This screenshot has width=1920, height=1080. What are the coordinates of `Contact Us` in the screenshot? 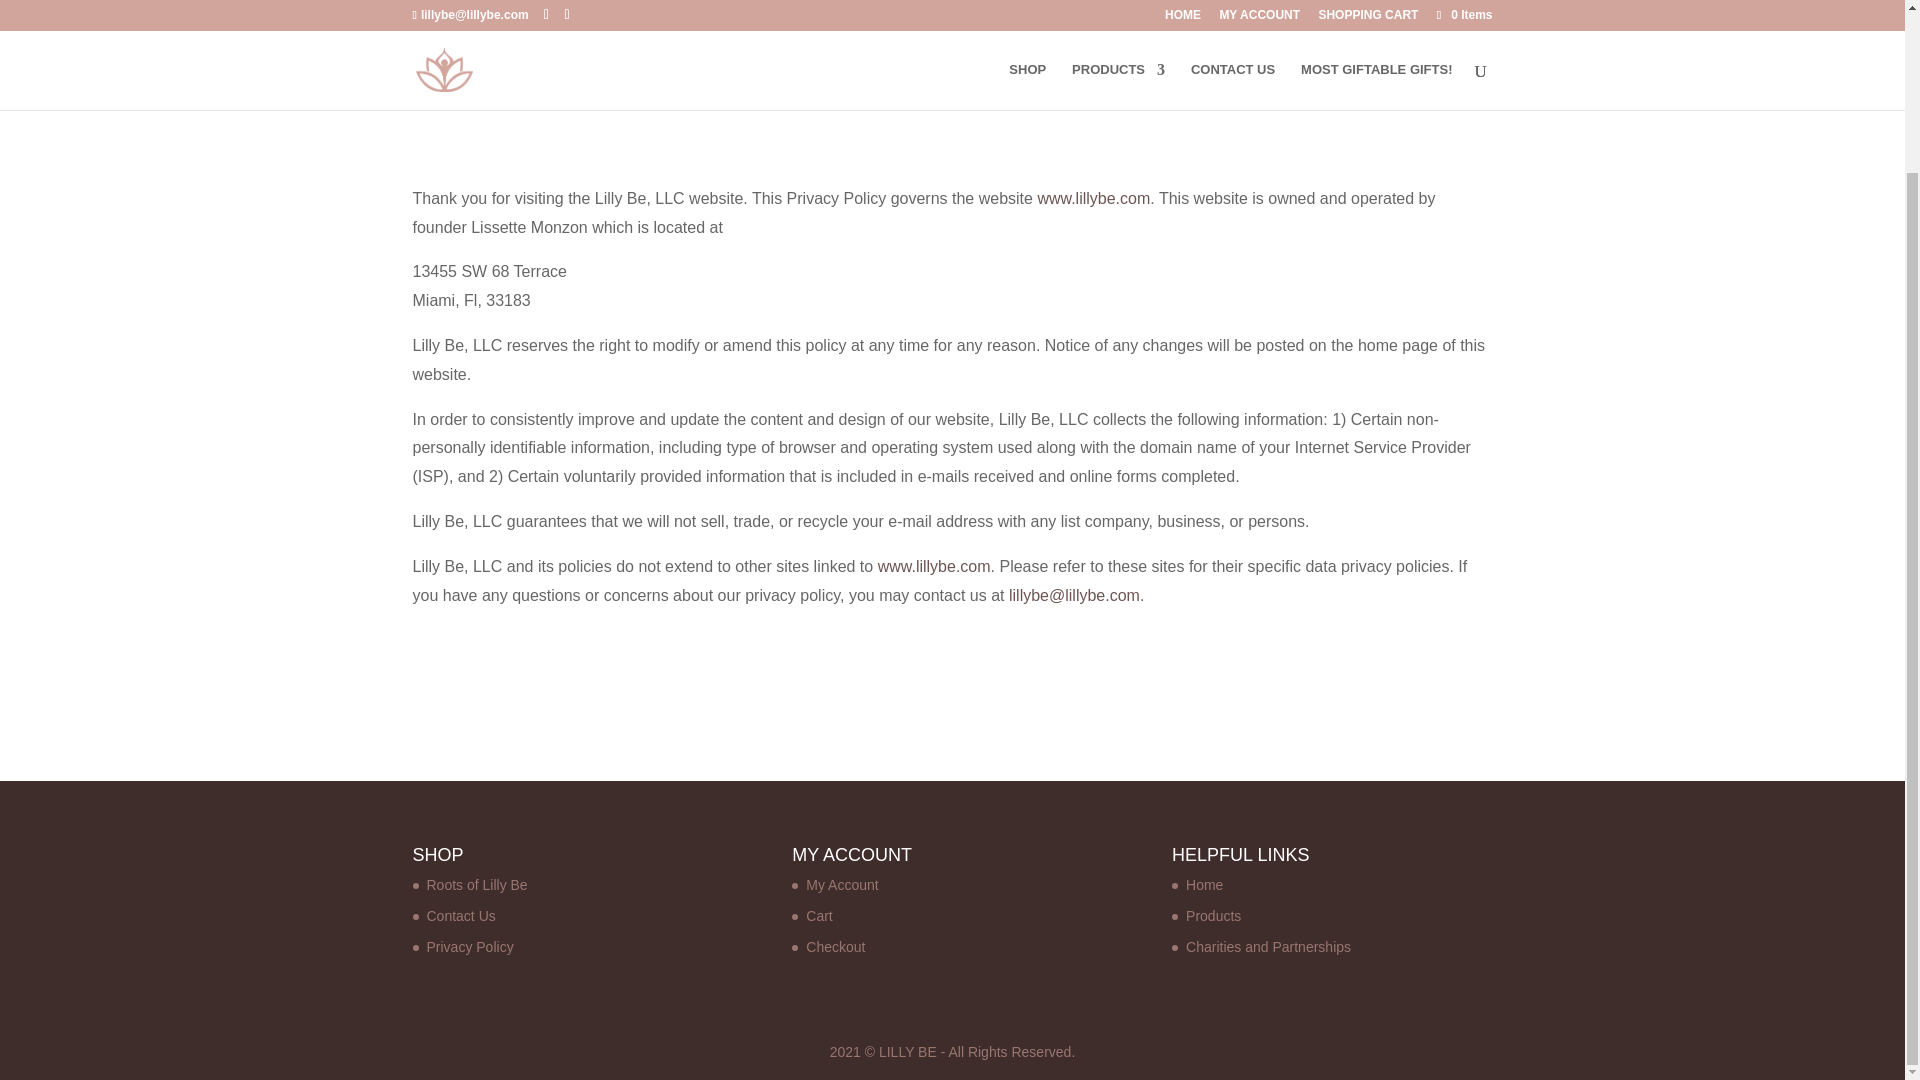 It's located at (460, 916).